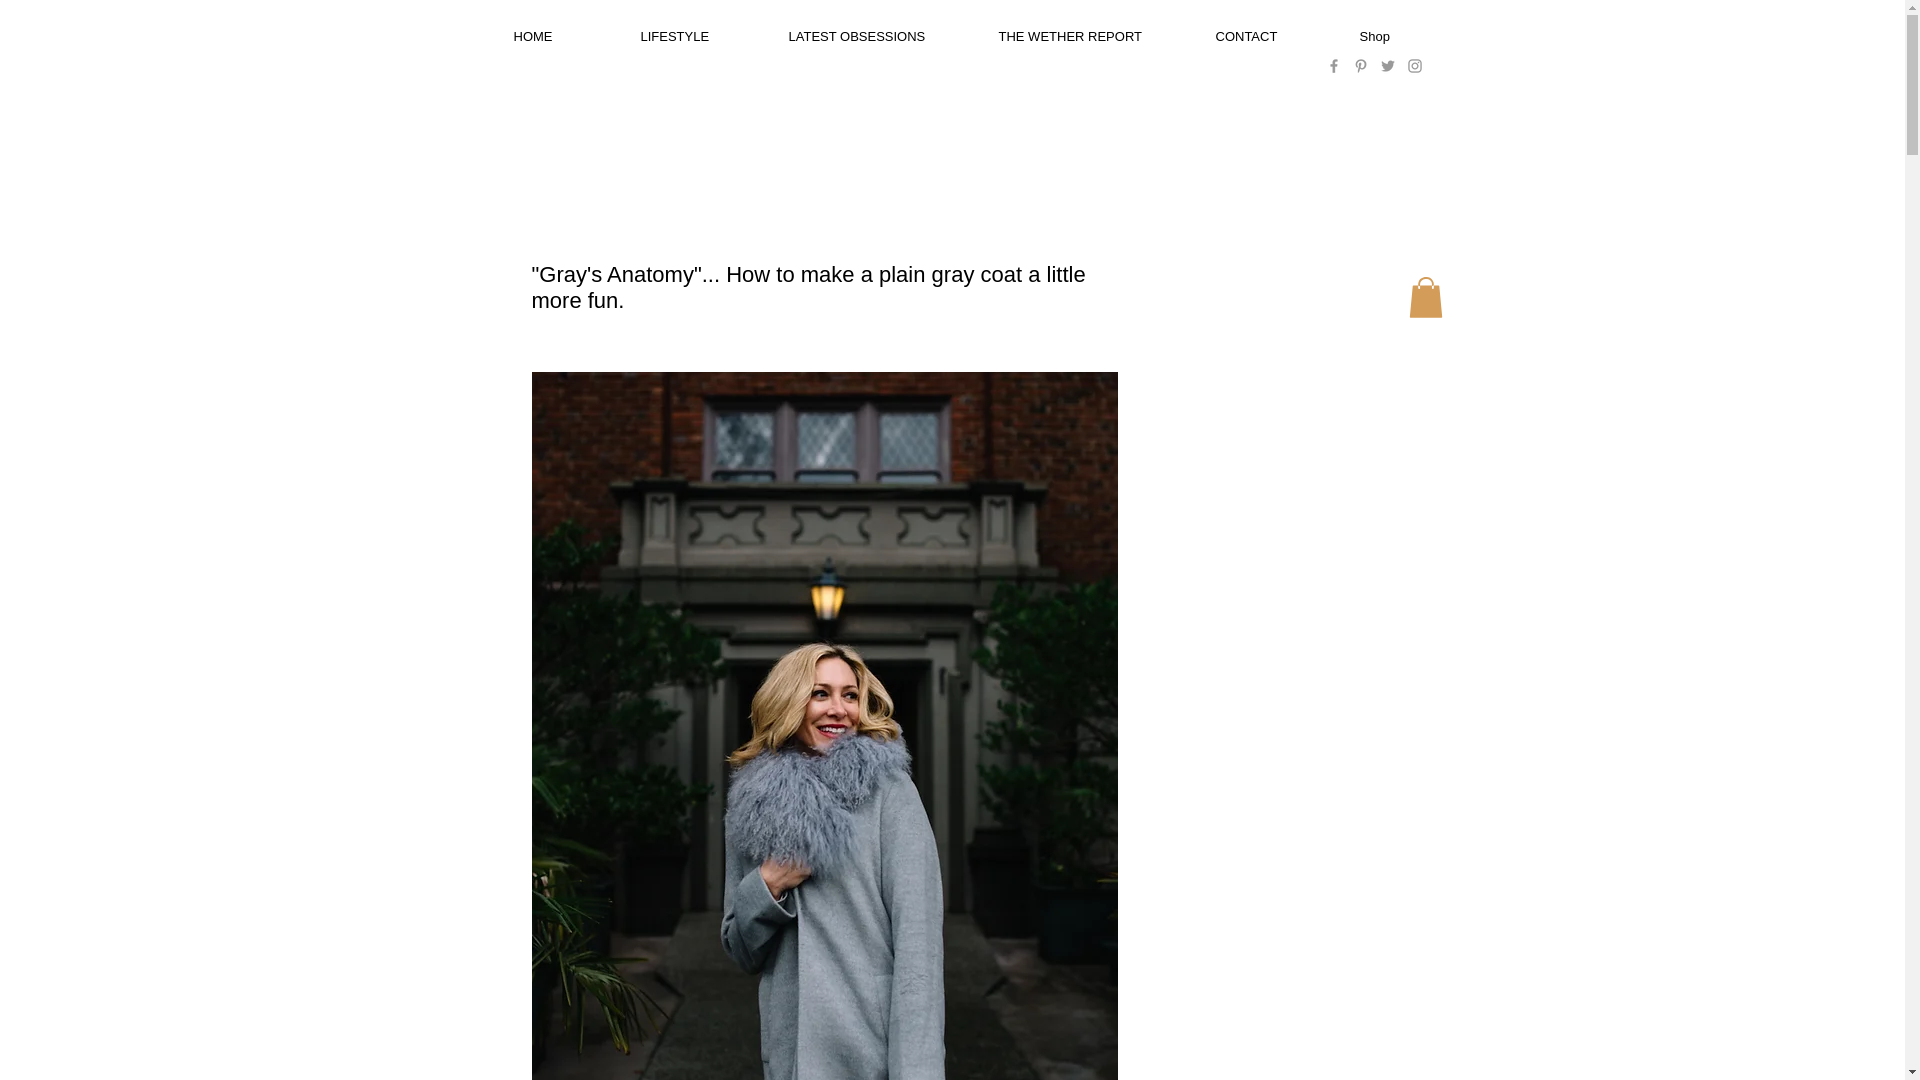 Image resolution: width=1920 pixels, height=1080 pixels. What do you see at coordinates (1404, 36) in the screenshot?
I see `Shop` at bounding box center [1404, 36].